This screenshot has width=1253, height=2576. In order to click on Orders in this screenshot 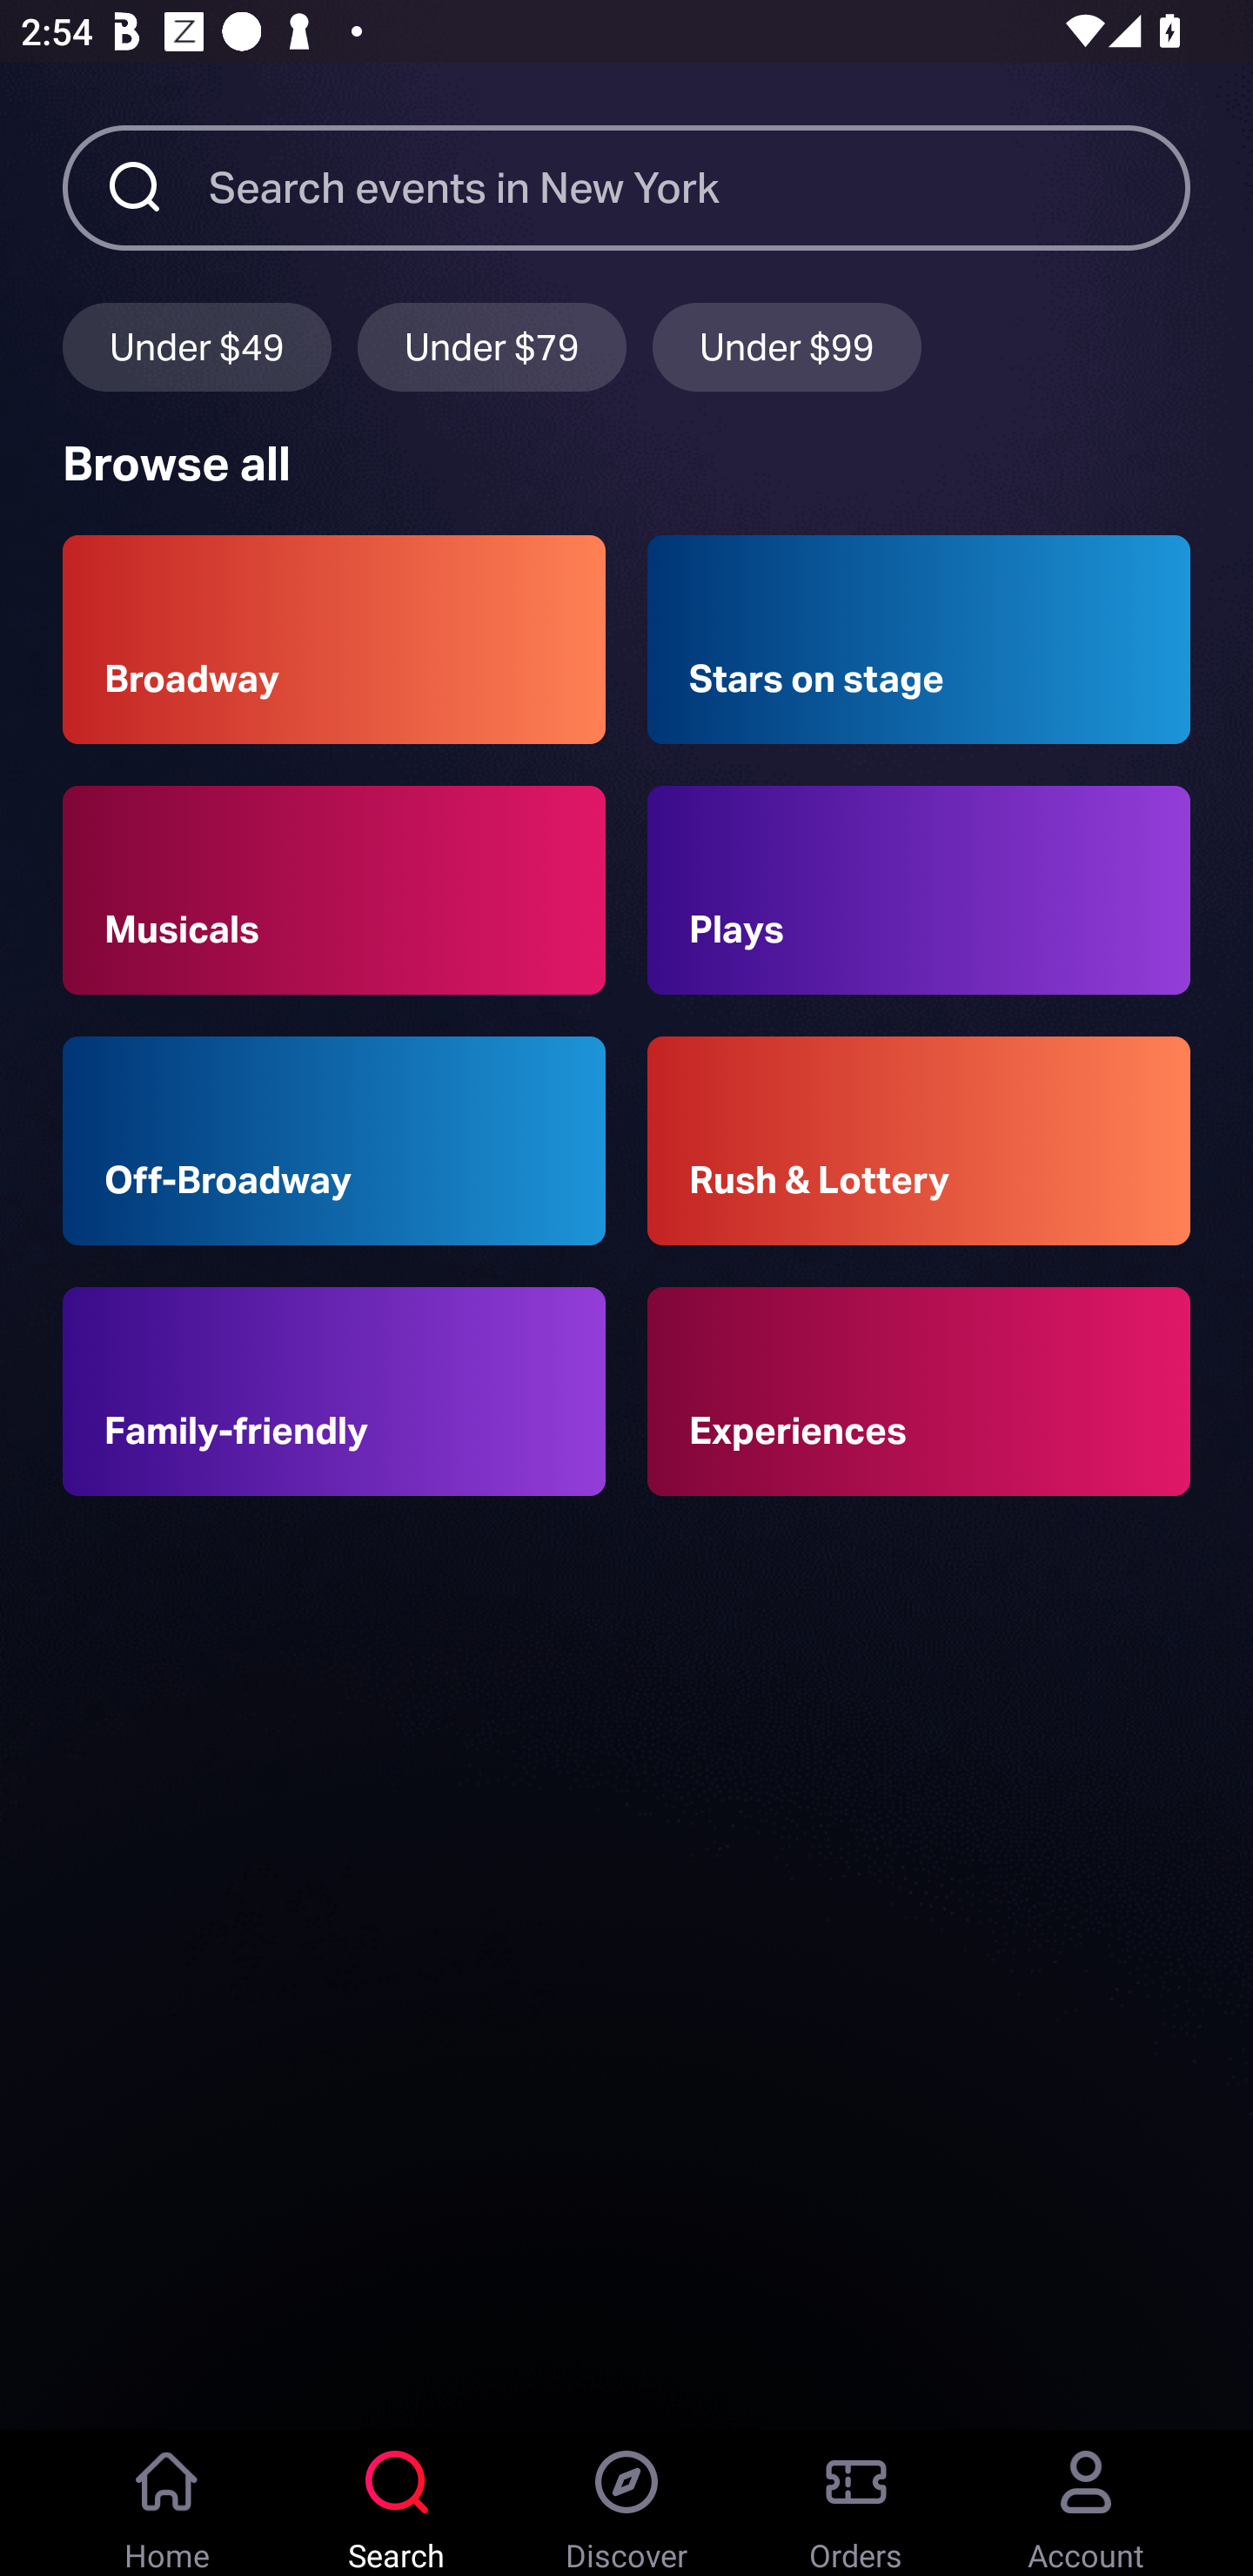, I will do `click(856, 2503)`.